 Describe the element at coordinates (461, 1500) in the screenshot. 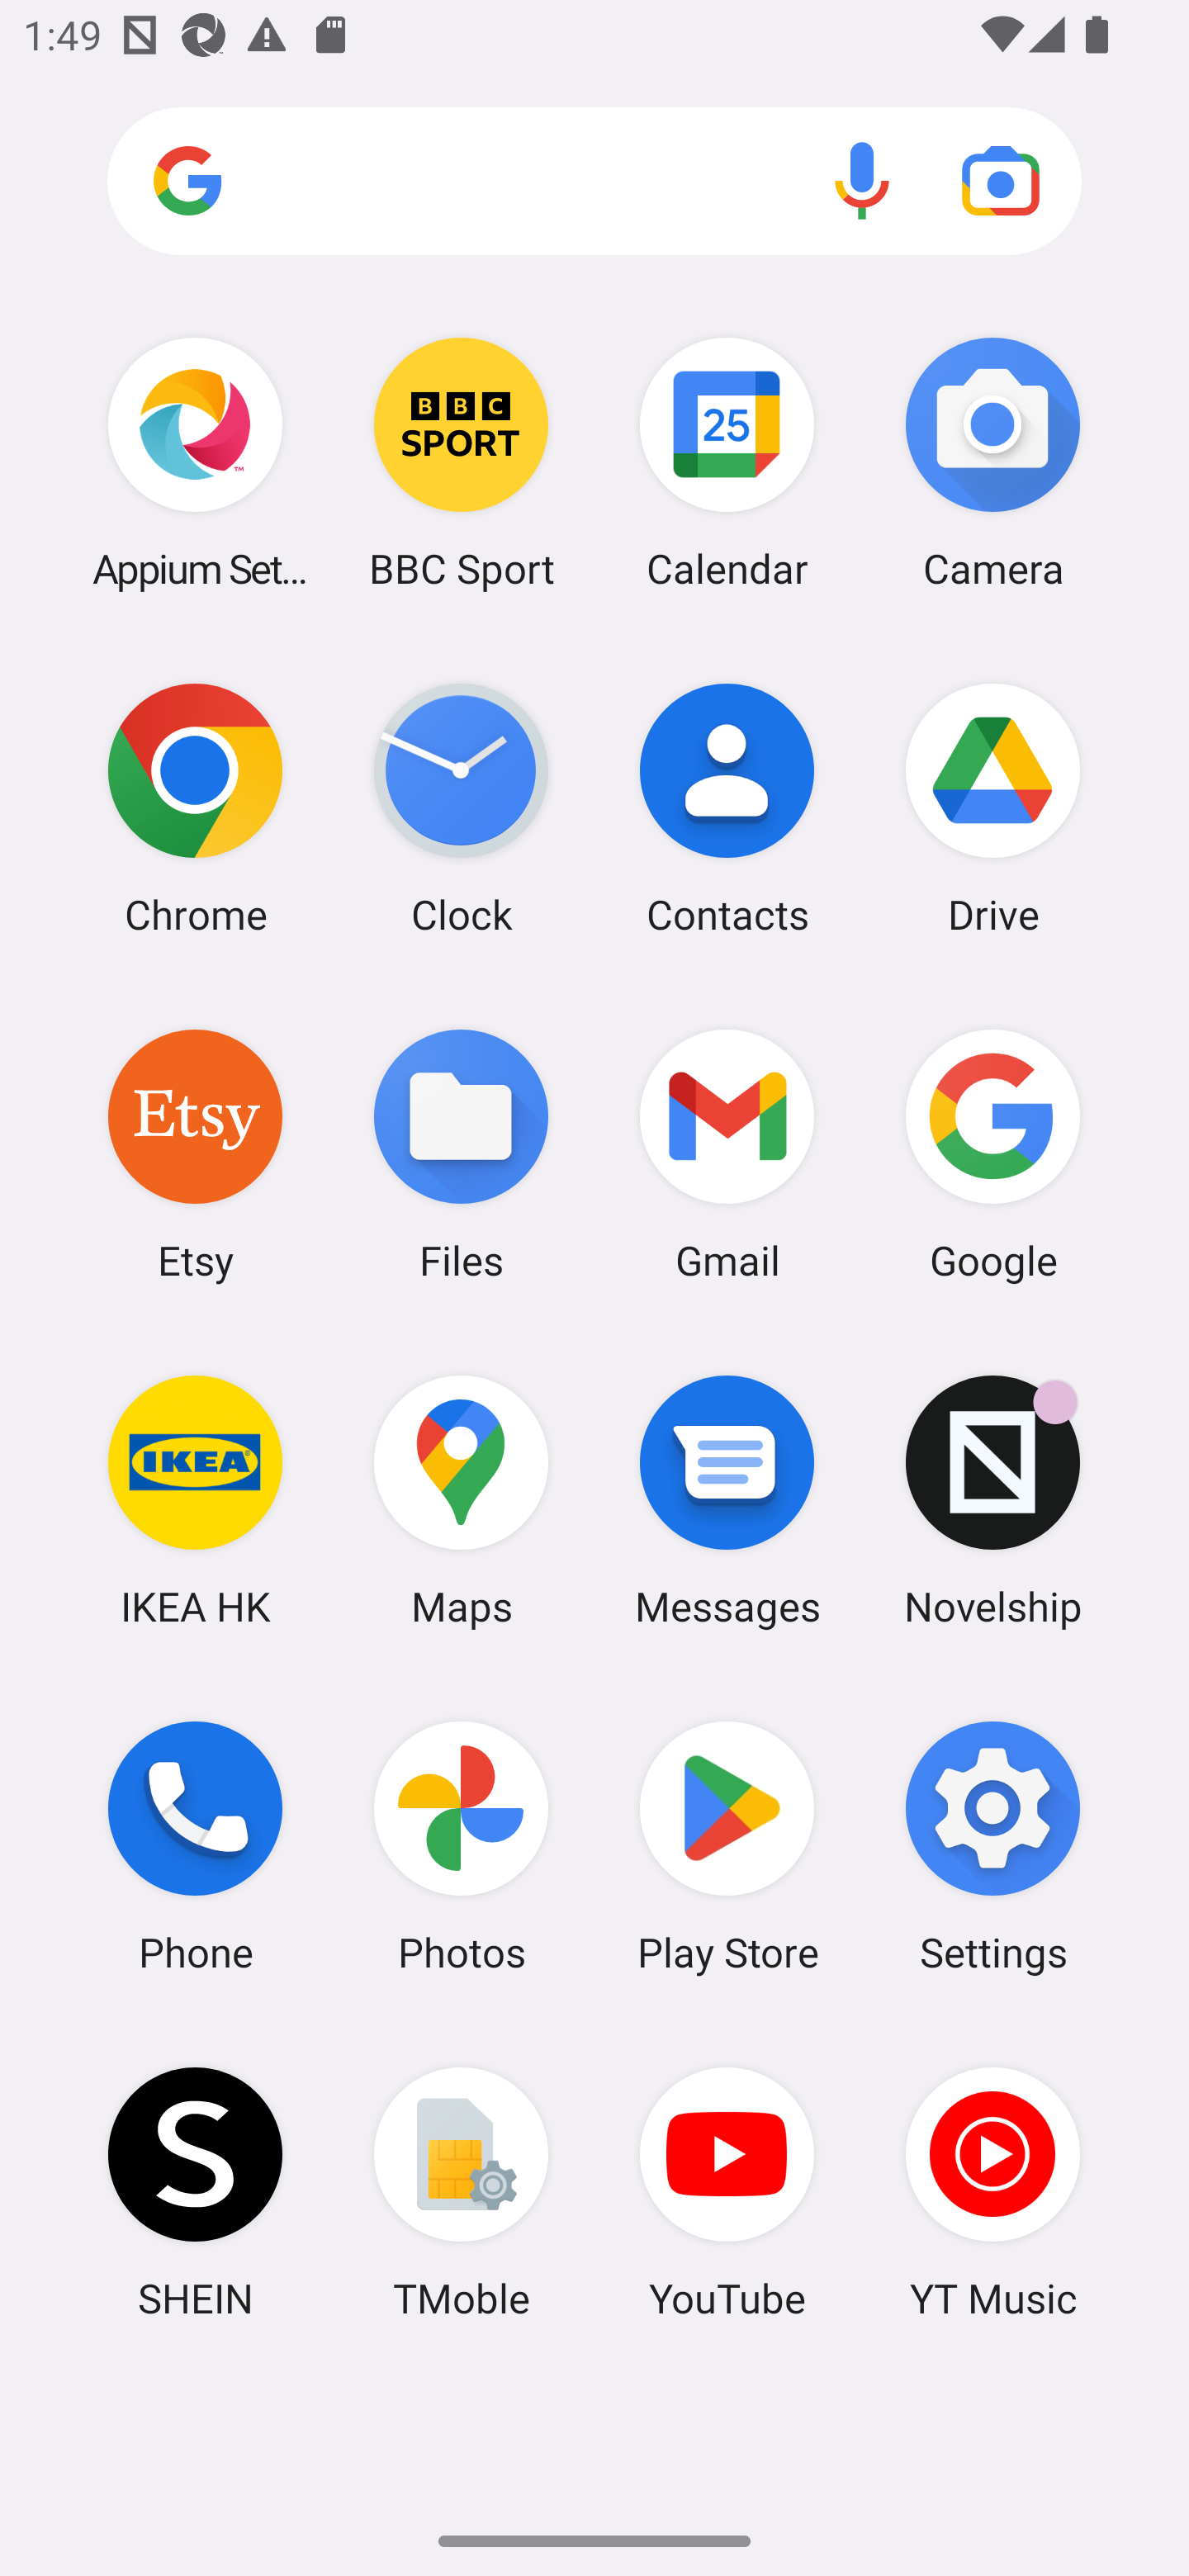

I see `Maps` at that location.